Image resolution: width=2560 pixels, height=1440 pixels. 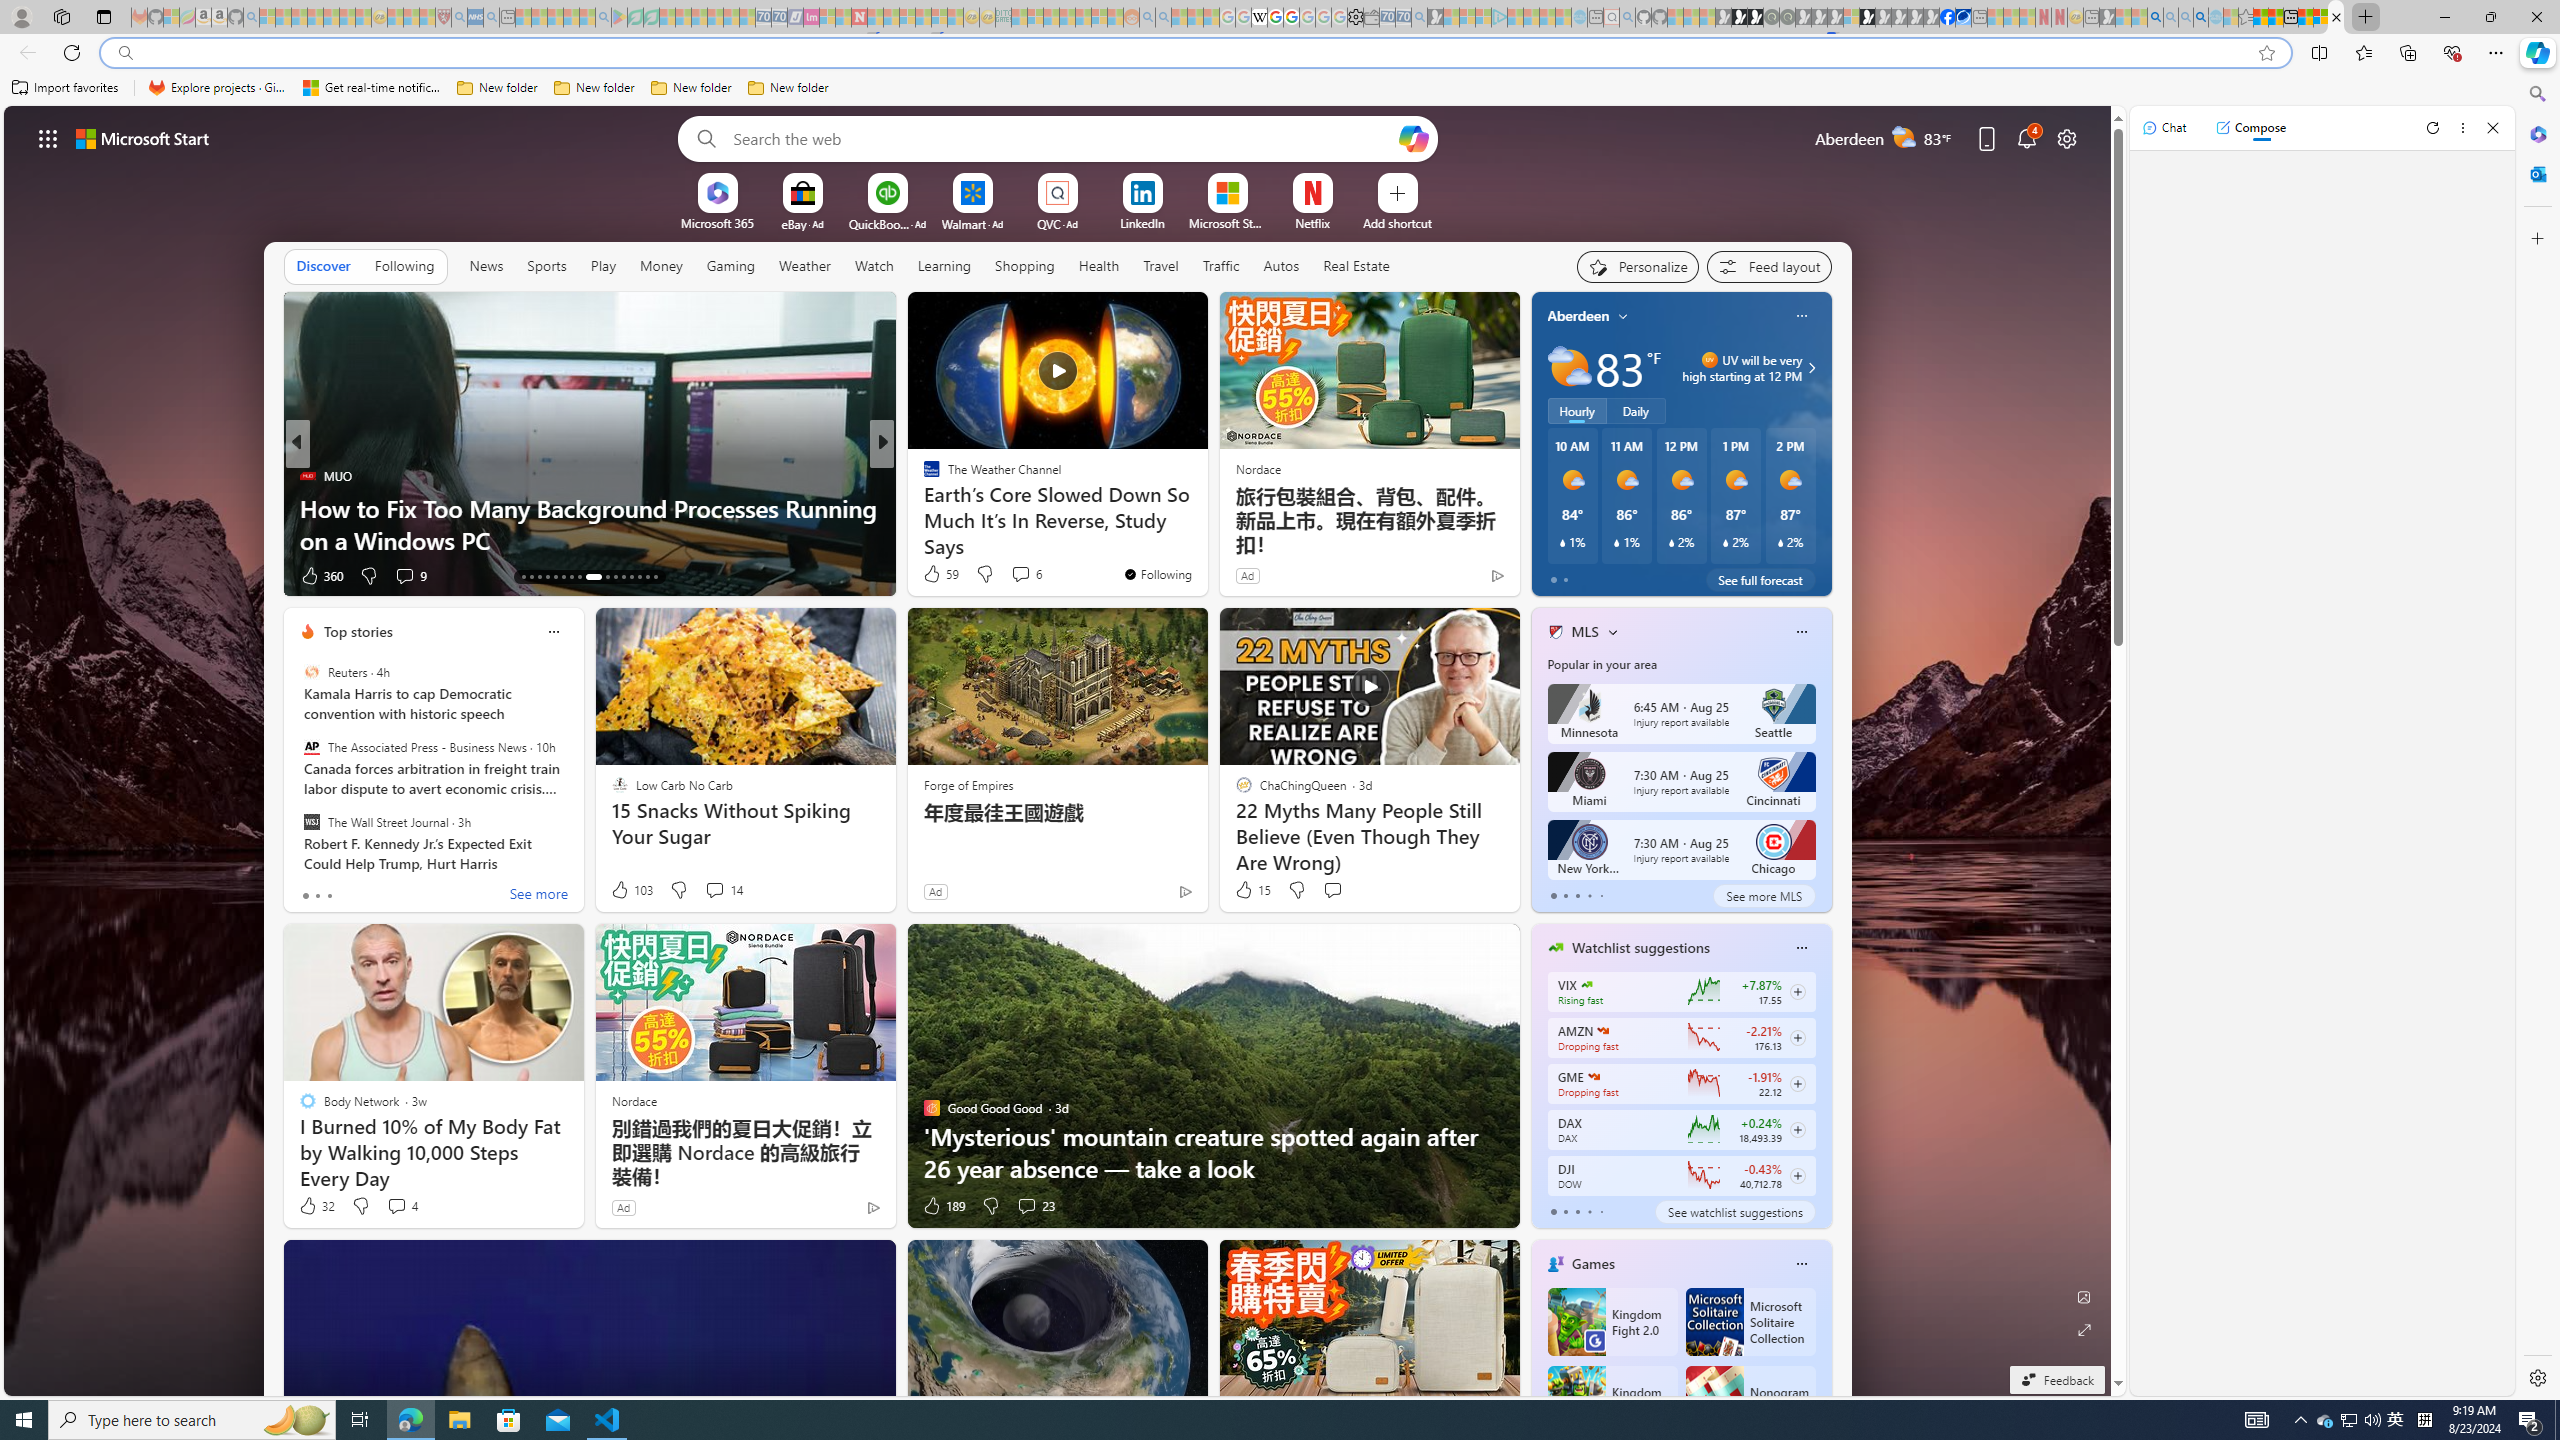 What do you see at coordinates (570, 577) in the screenshot?
I see `AutomationID: tab-19` at bounding box center [570, 577].